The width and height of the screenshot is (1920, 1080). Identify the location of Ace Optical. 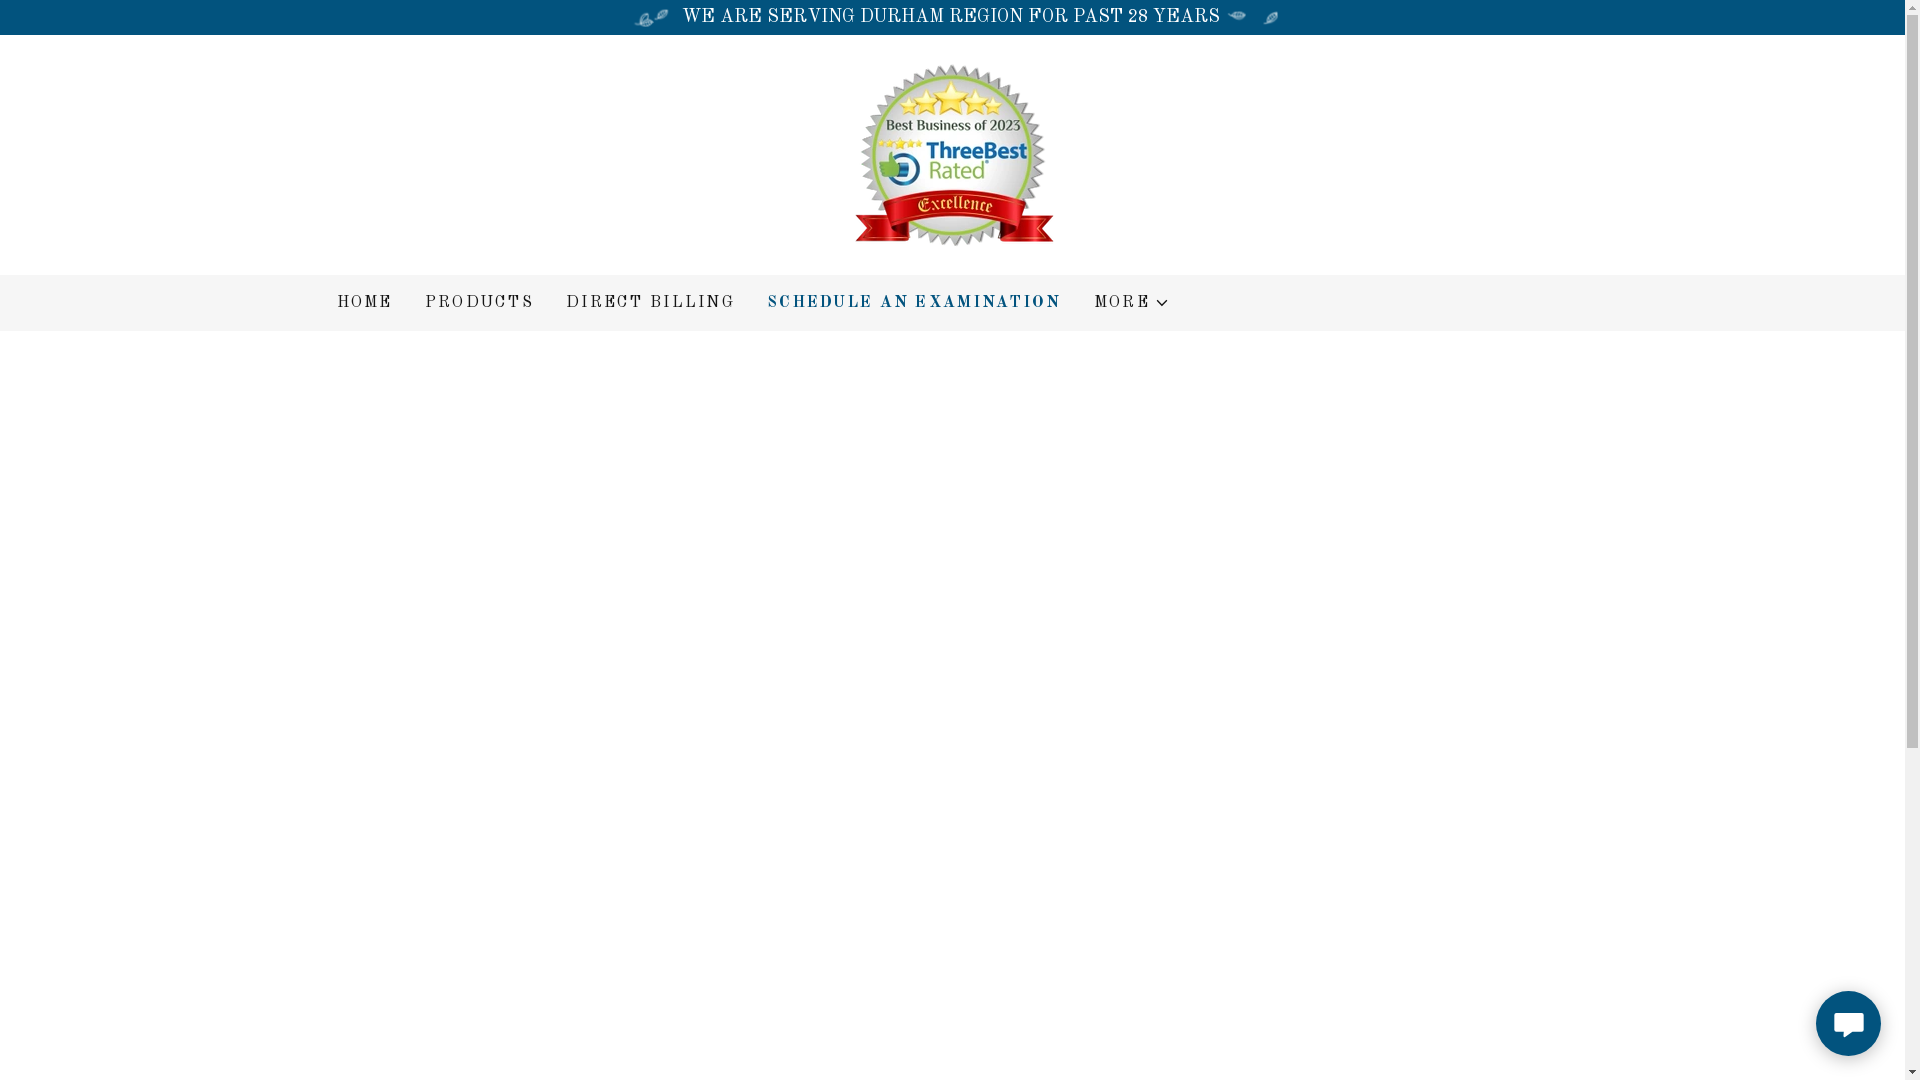
(952, 154).